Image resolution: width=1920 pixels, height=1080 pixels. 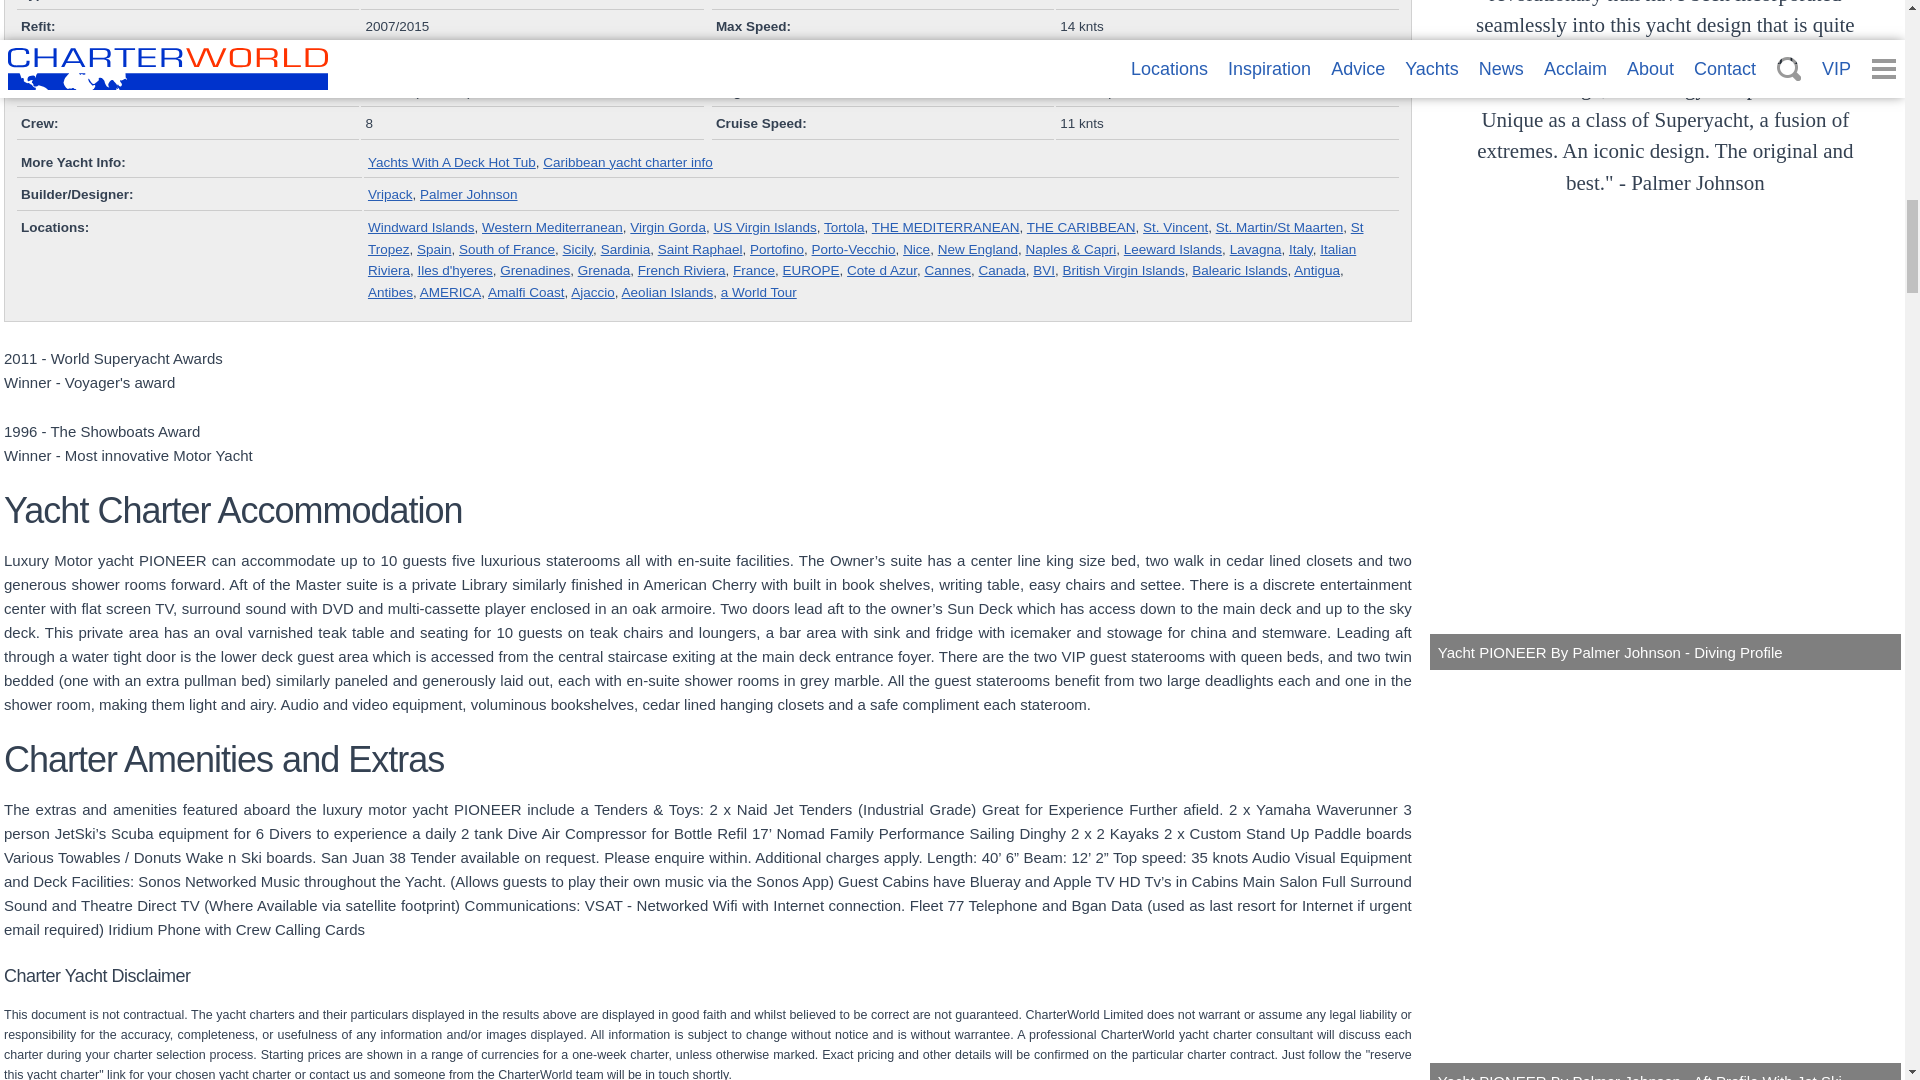 I want to click on Palmer Johnson, so click(x=469, y=194).